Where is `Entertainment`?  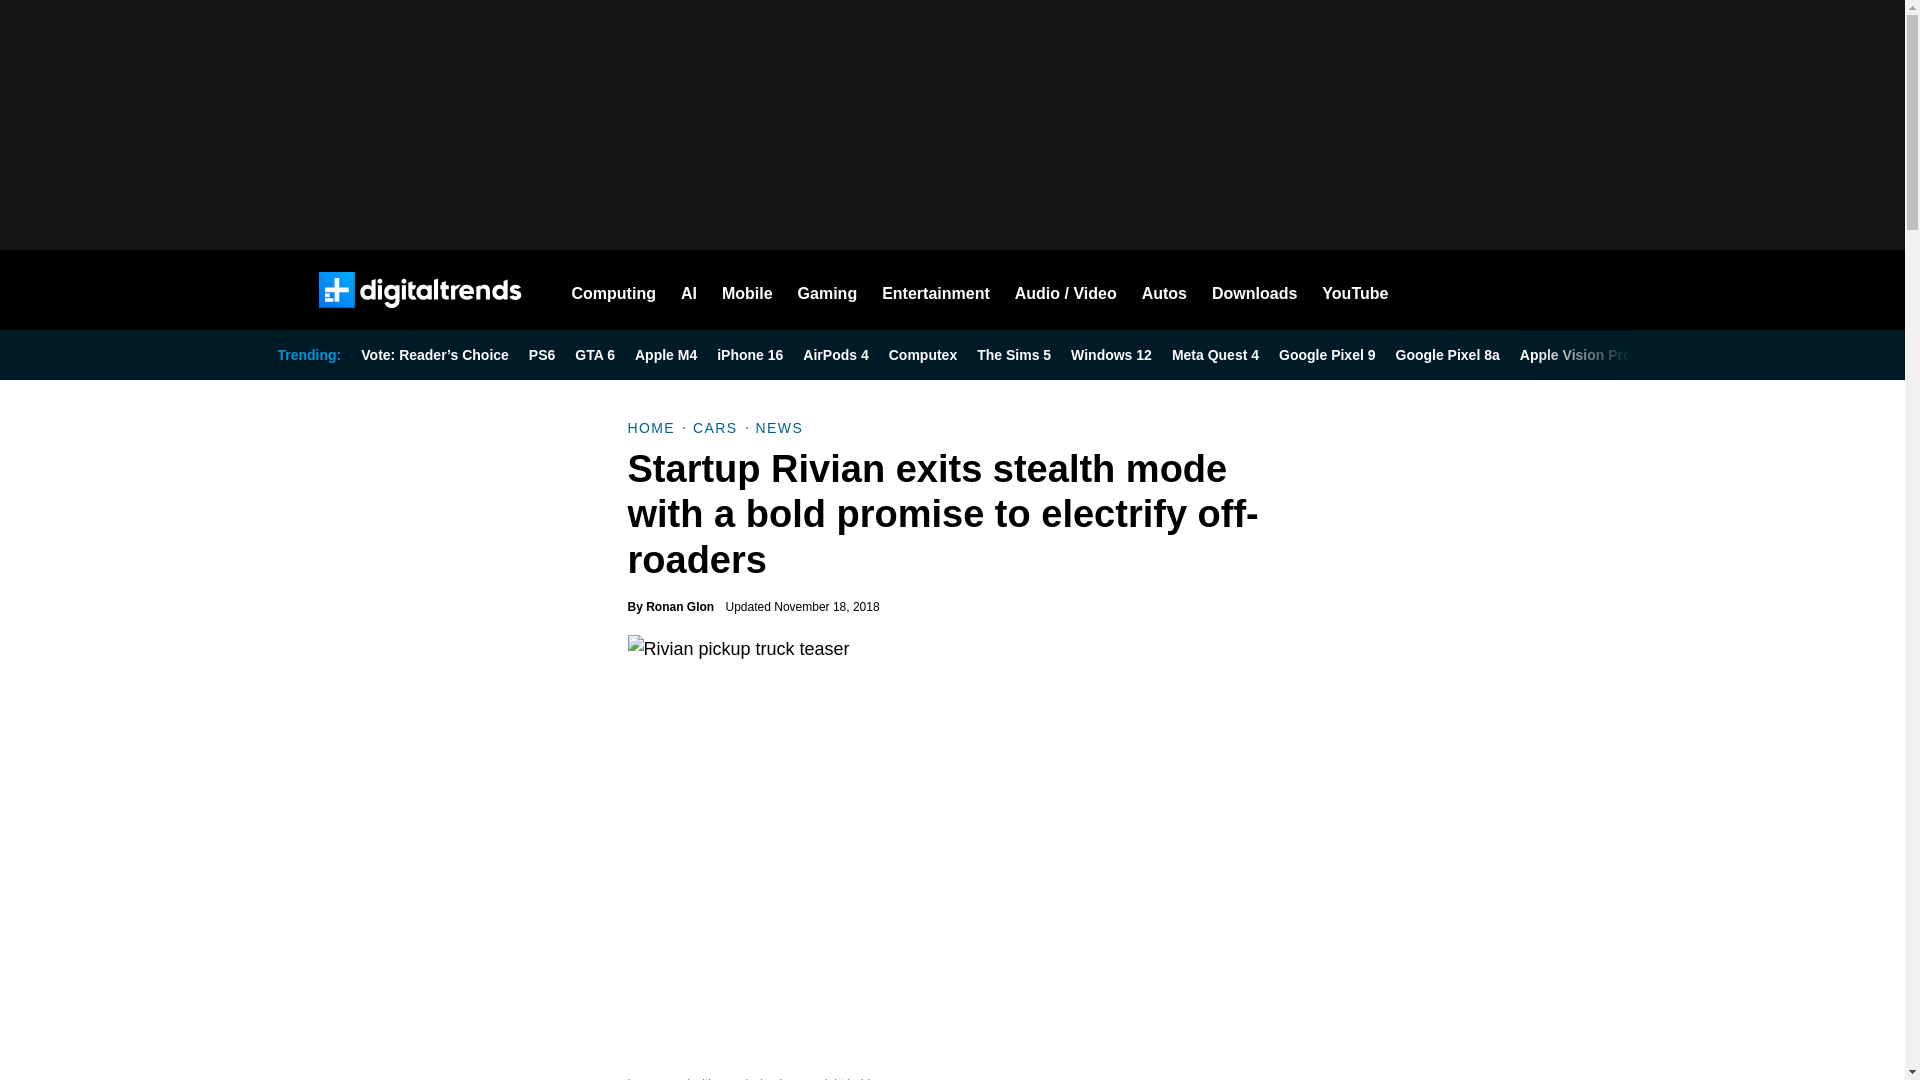 Entertainment is located at coordinates (936, 290).